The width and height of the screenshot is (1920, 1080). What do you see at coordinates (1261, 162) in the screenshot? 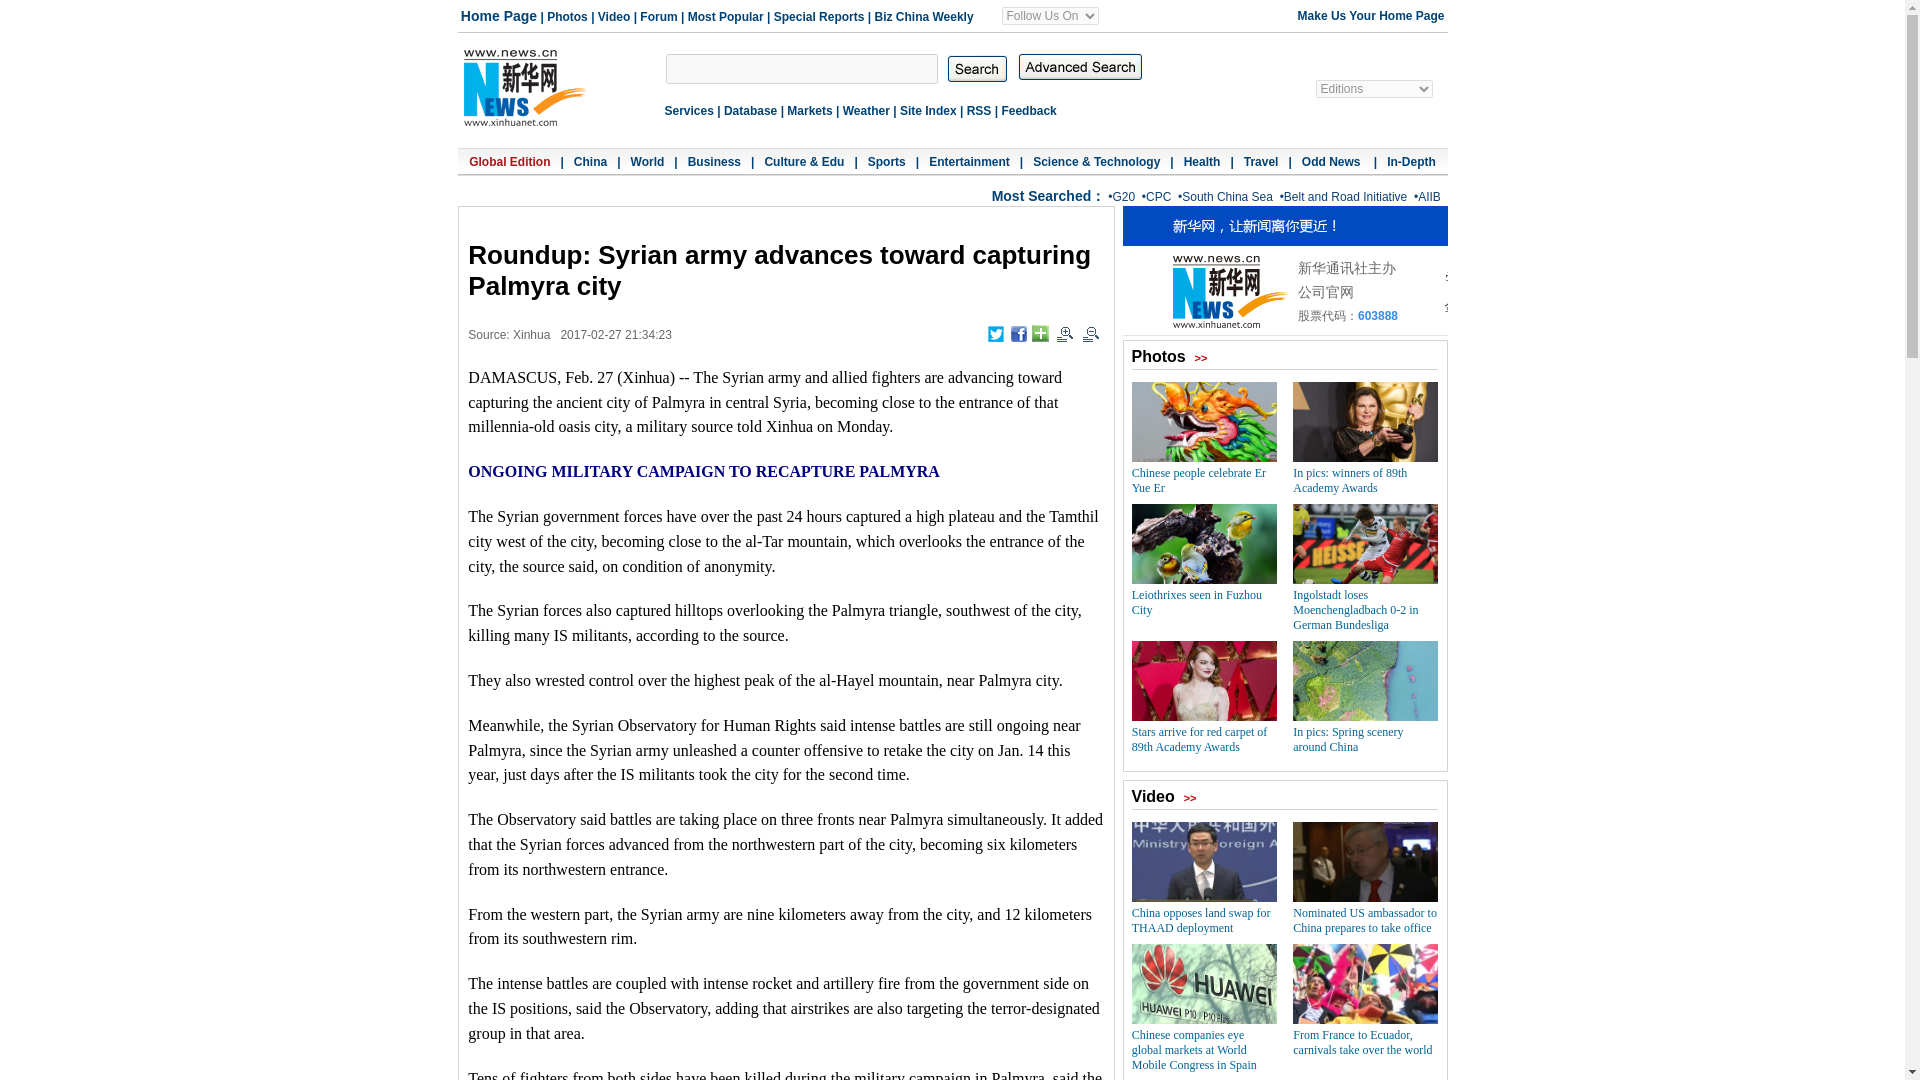
I see `Travel` at bounding box center [1261, 162].